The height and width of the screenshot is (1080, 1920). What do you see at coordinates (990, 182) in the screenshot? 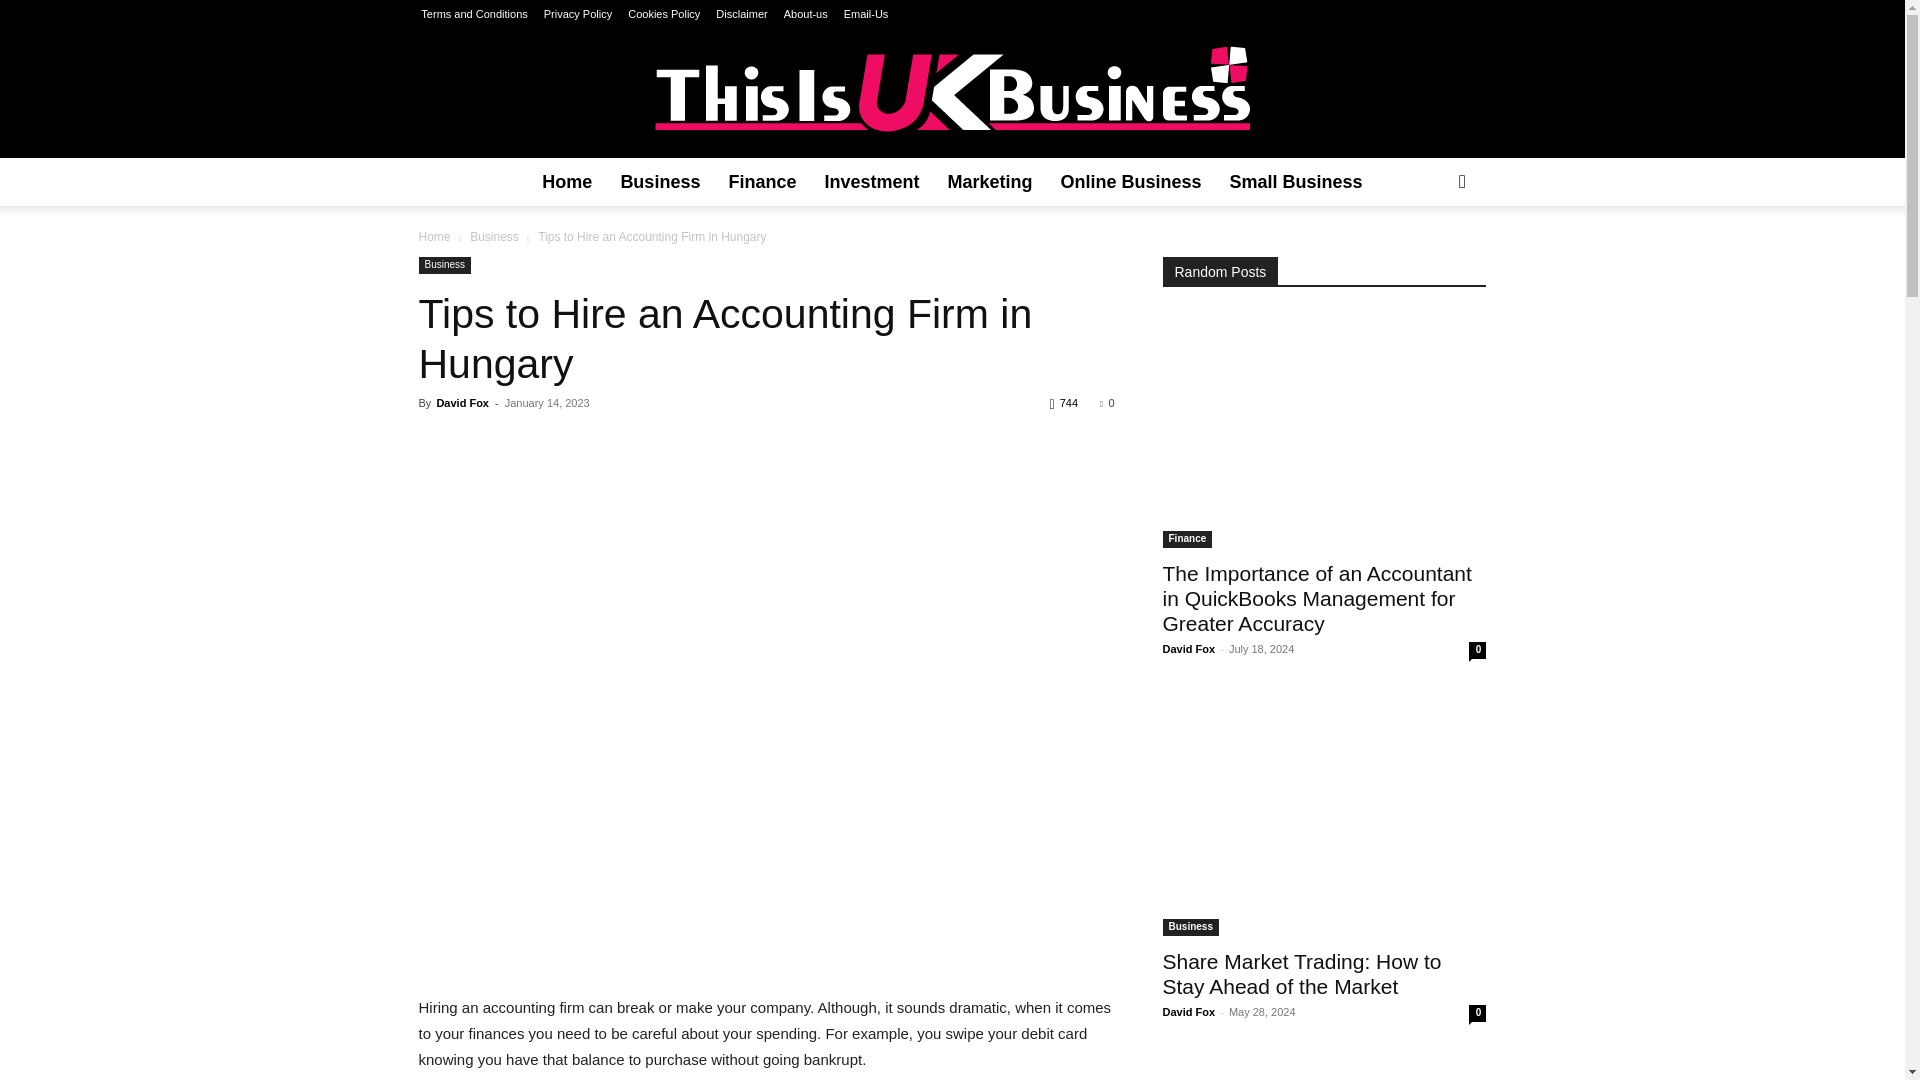
I see `Marketing` at bounding box center [990, 182].